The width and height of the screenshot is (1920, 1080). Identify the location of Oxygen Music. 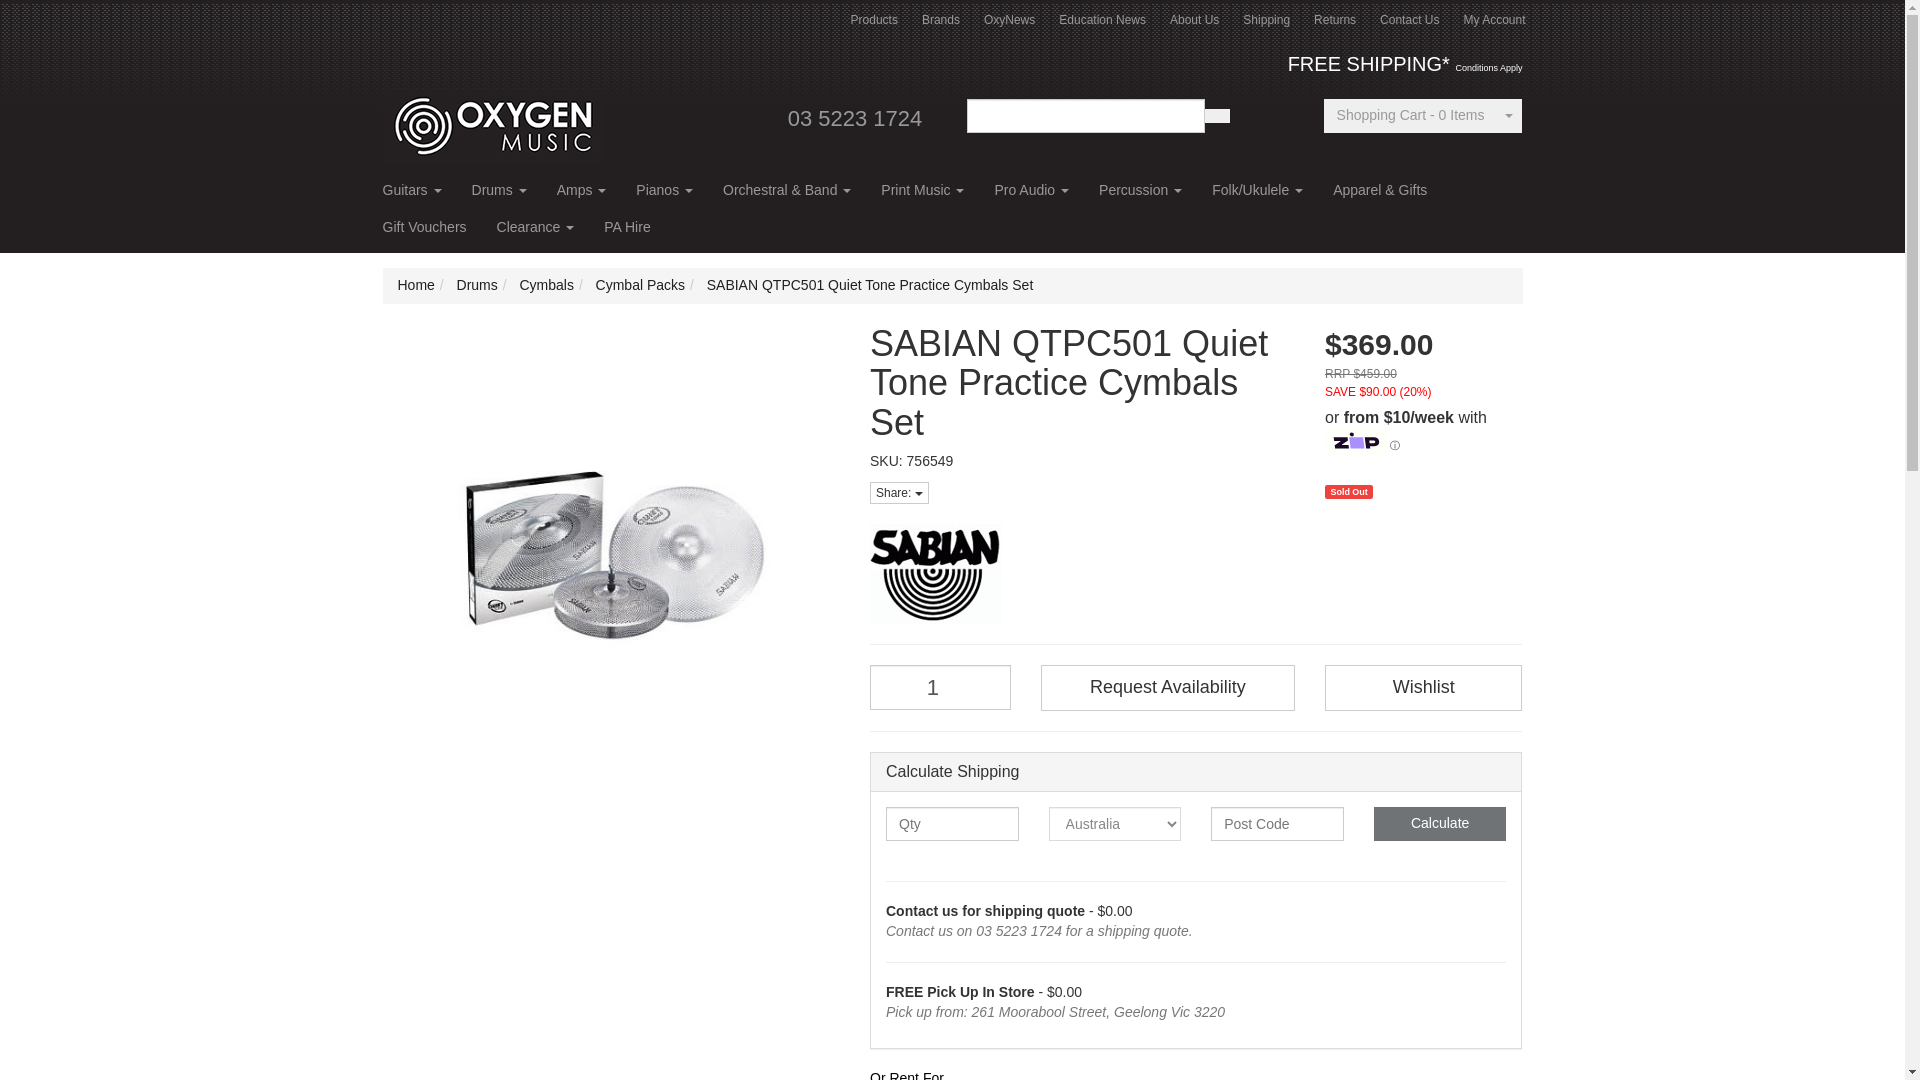
(492, 119).